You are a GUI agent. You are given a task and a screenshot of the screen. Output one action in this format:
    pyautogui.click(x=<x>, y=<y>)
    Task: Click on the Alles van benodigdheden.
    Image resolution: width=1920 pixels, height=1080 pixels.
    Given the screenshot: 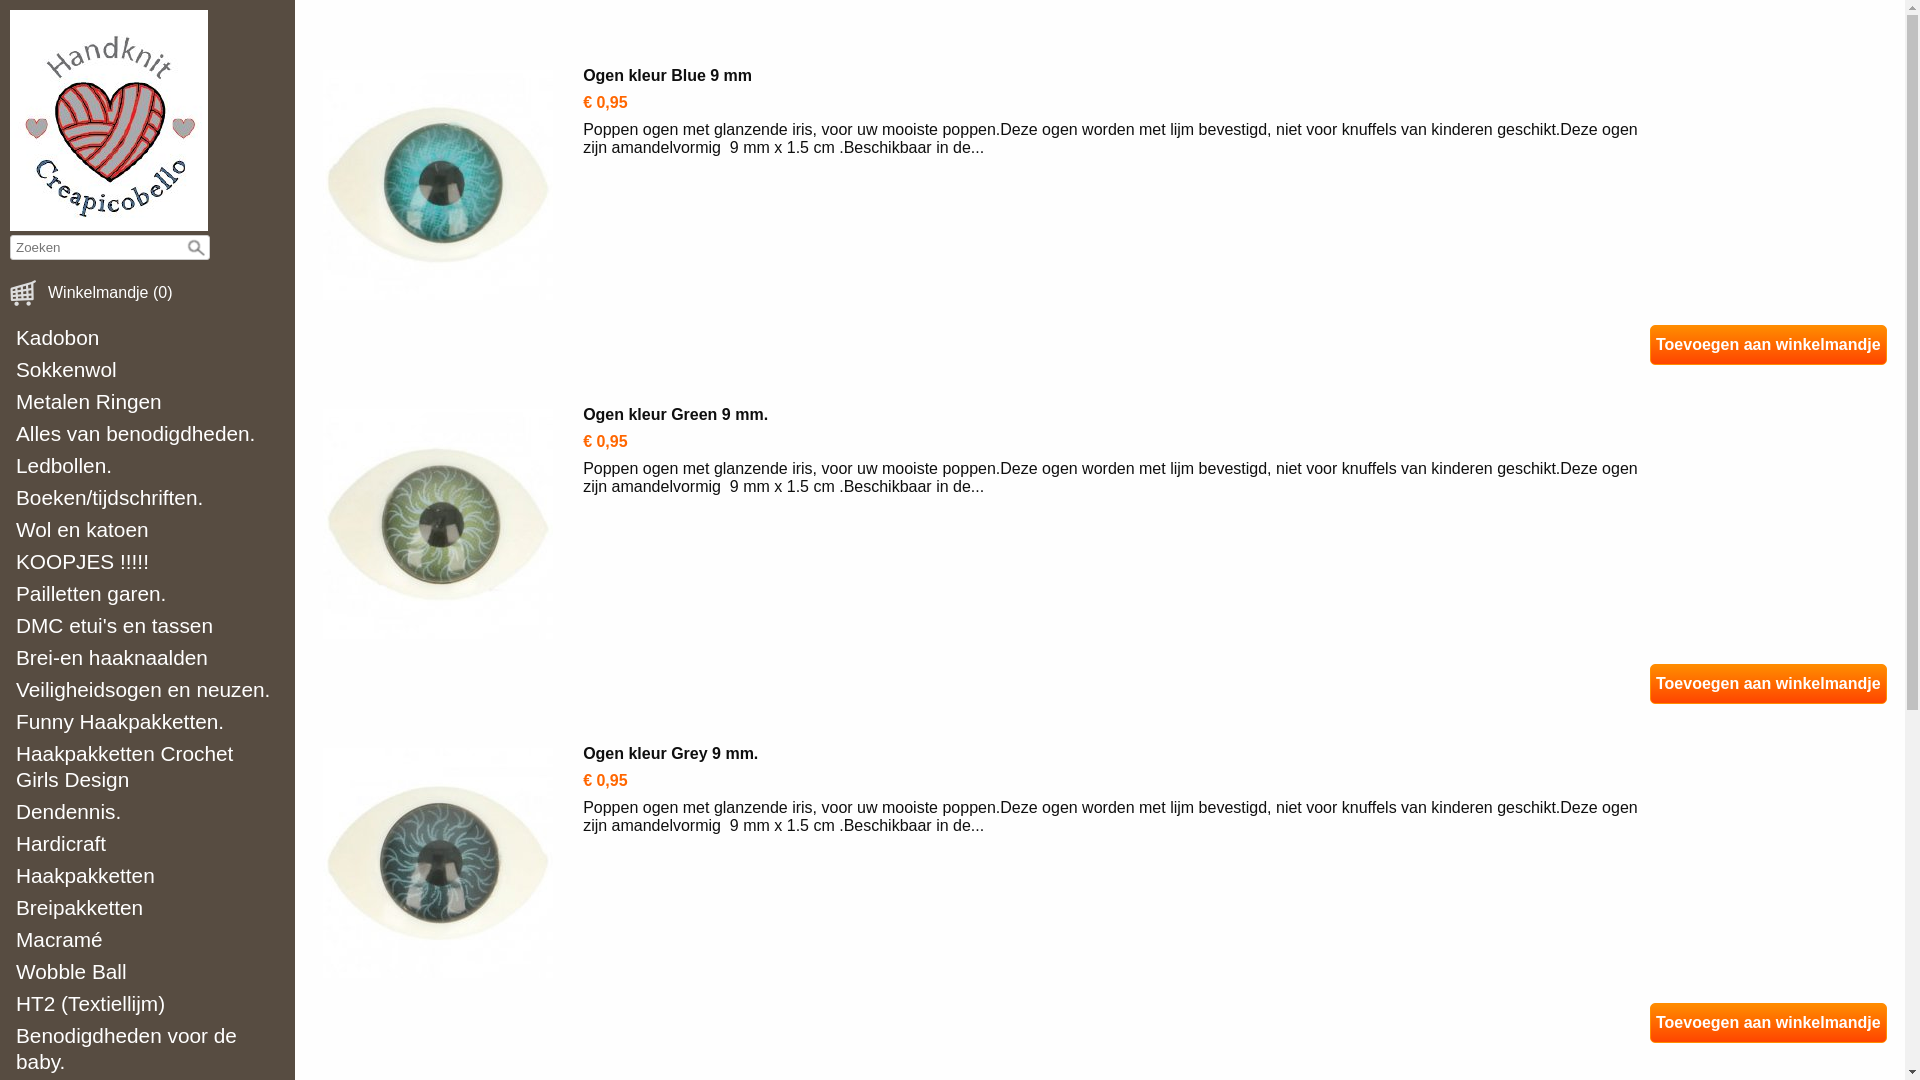 What is the action you would take?
    pyautogui.click(x=148, y=434)
    